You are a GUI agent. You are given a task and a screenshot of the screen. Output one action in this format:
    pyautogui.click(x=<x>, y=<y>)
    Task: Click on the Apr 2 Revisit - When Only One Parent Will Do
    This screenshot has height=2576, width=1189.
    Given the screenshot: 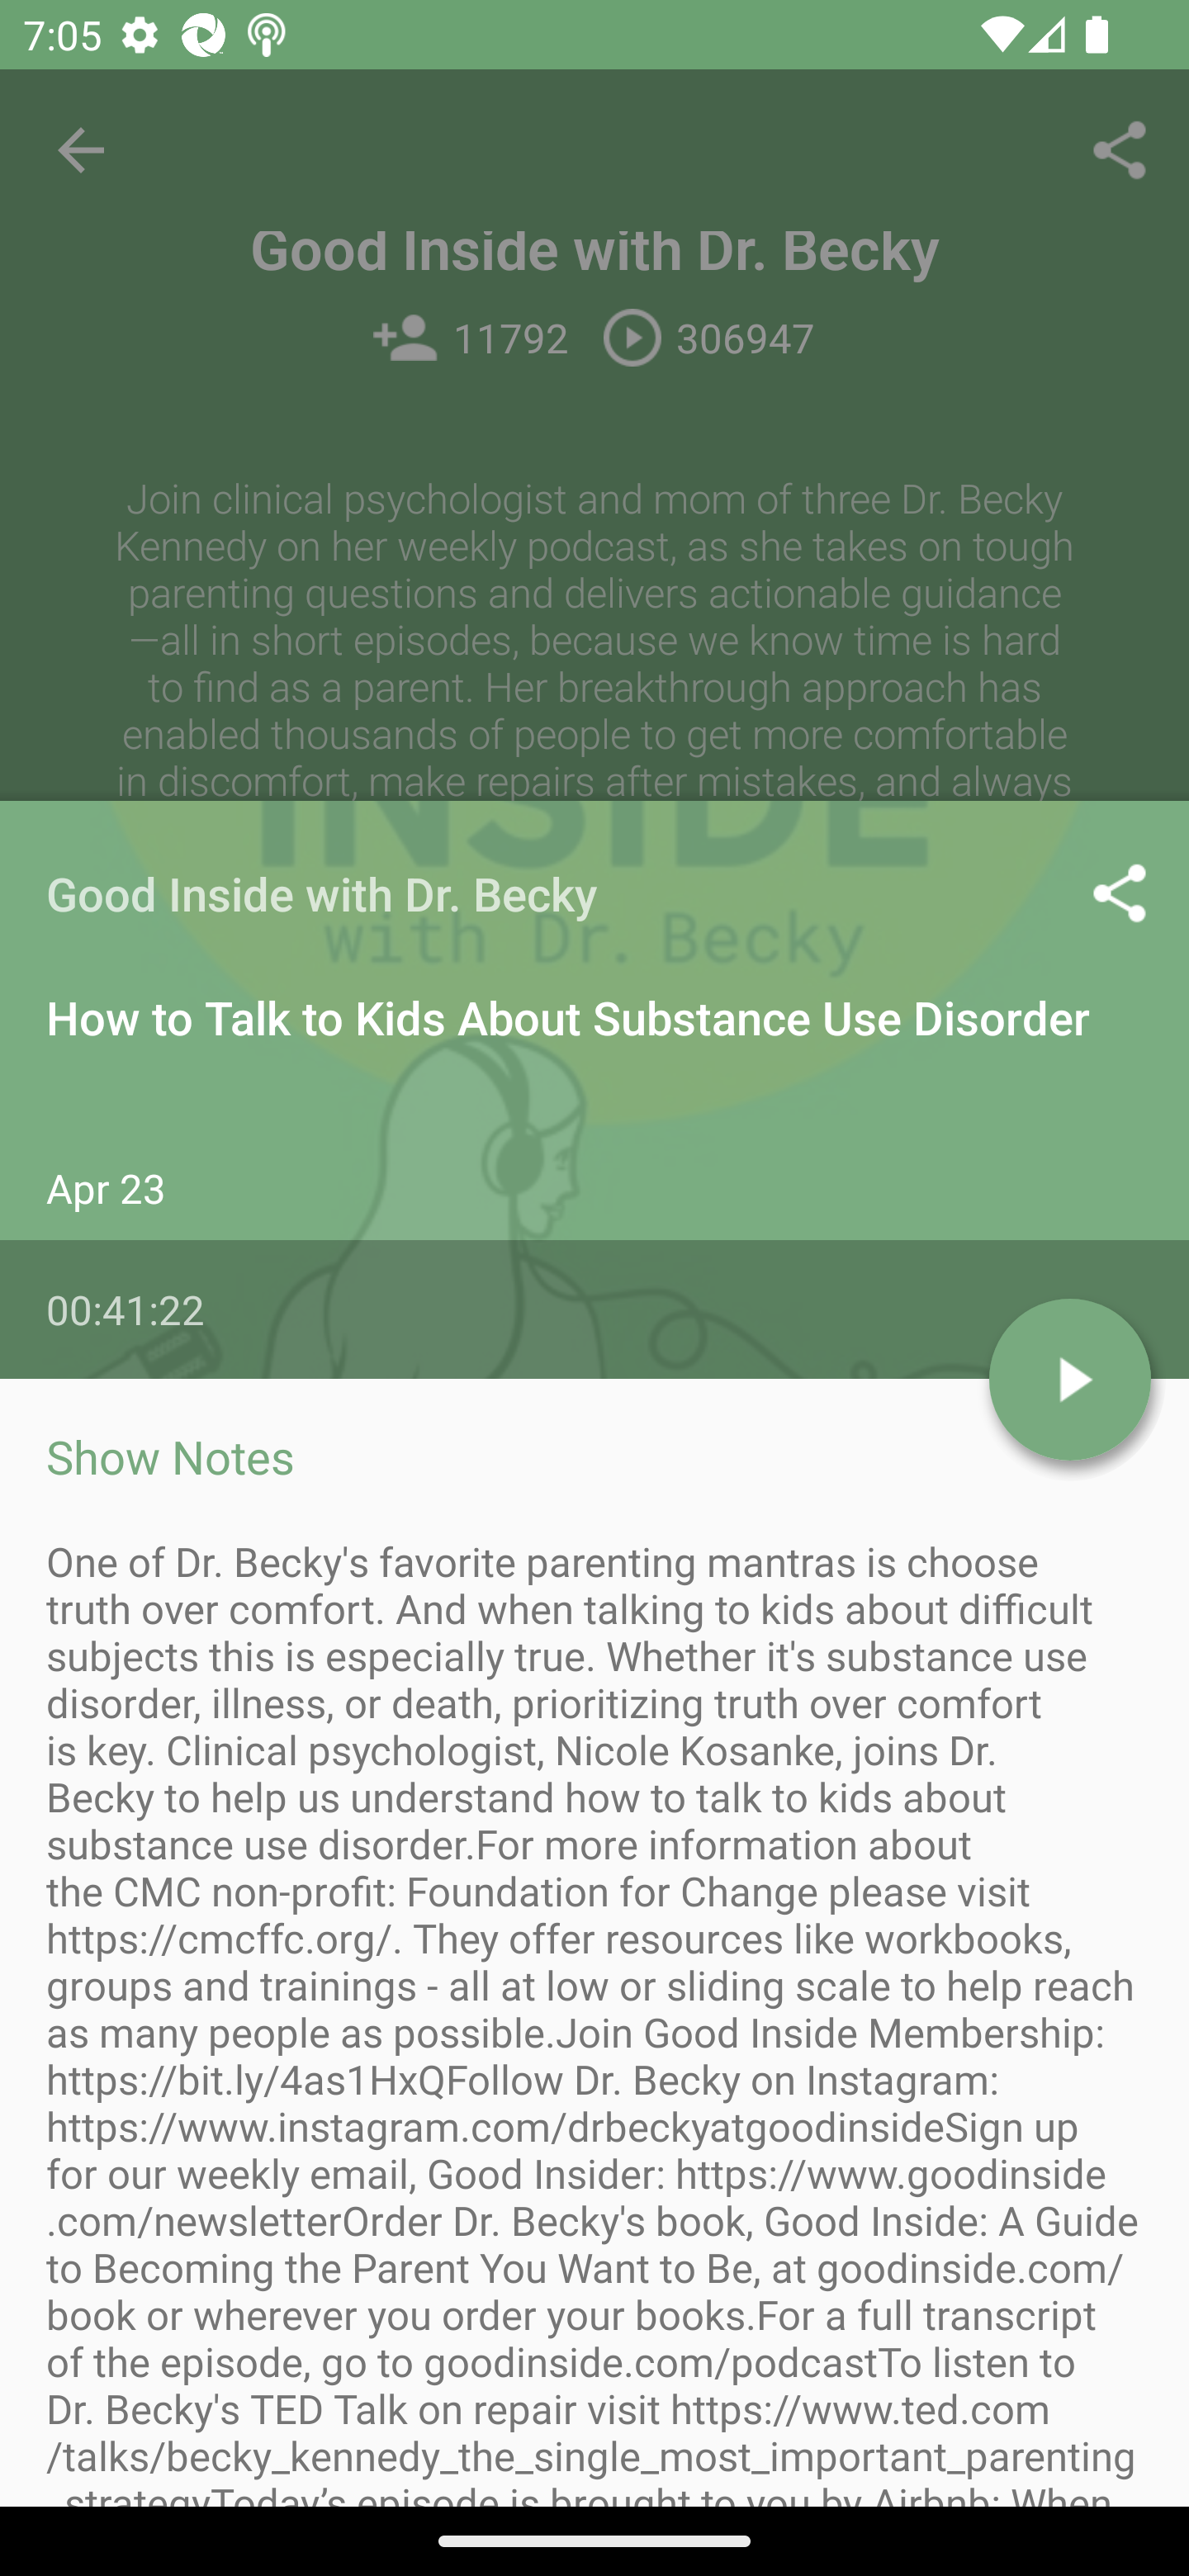 What is the action you would take?
    pyautogui.click(x=594, y=2008)
    